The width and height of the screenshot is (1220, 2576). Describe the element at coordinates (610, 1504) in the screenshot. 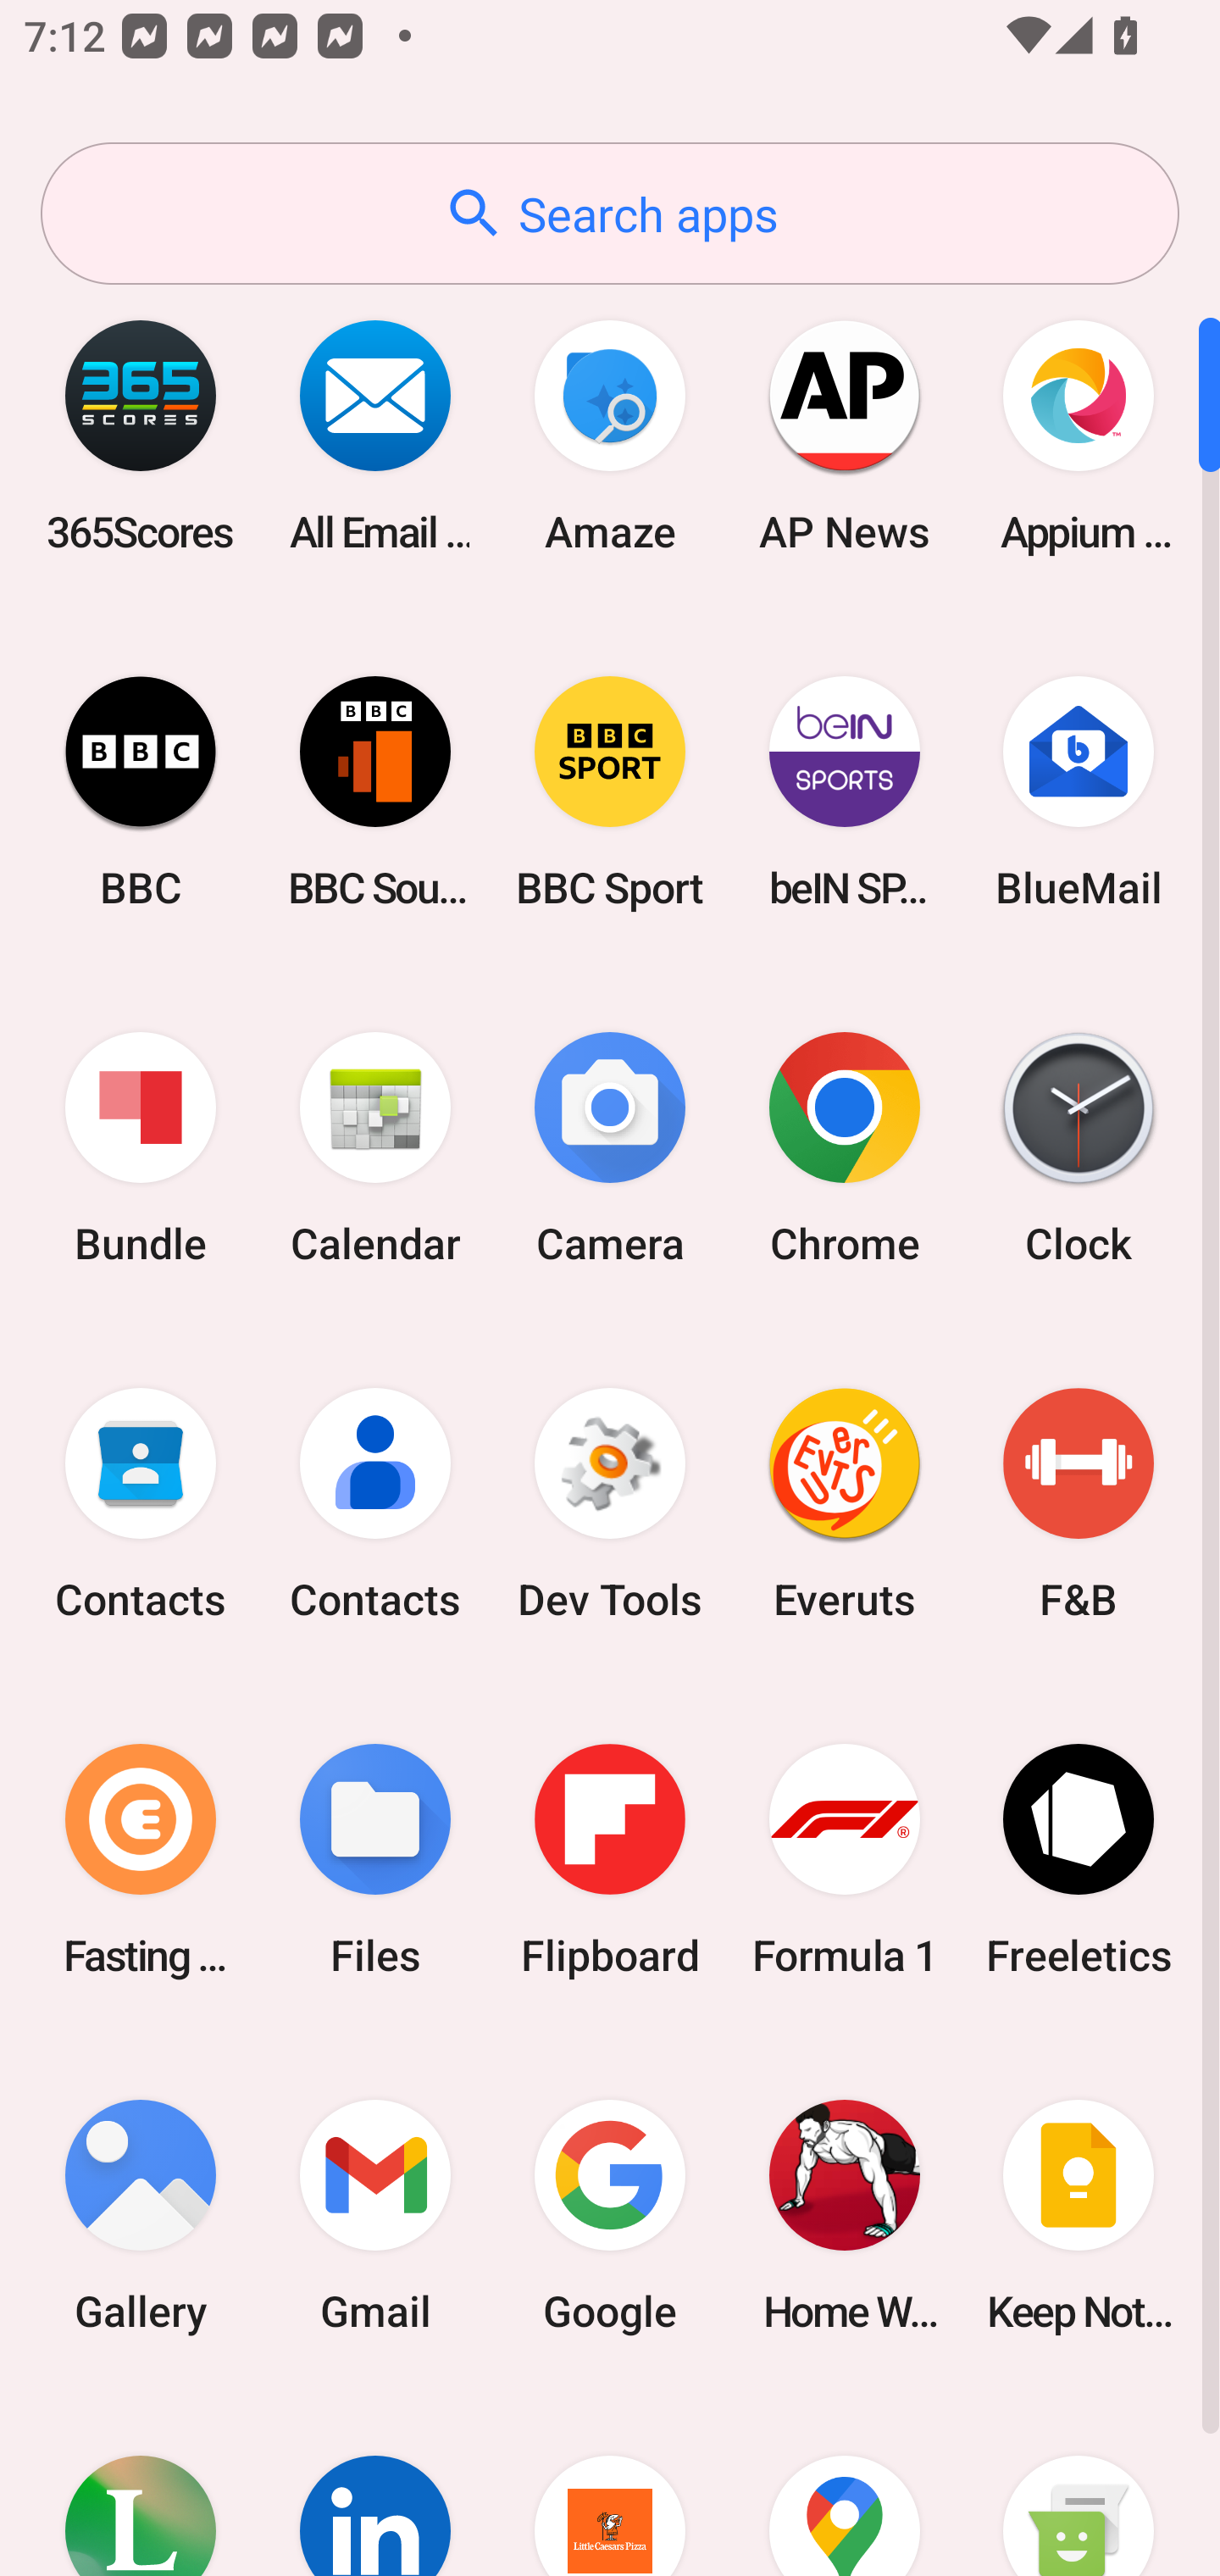

I see `Dev Tools` at that location.